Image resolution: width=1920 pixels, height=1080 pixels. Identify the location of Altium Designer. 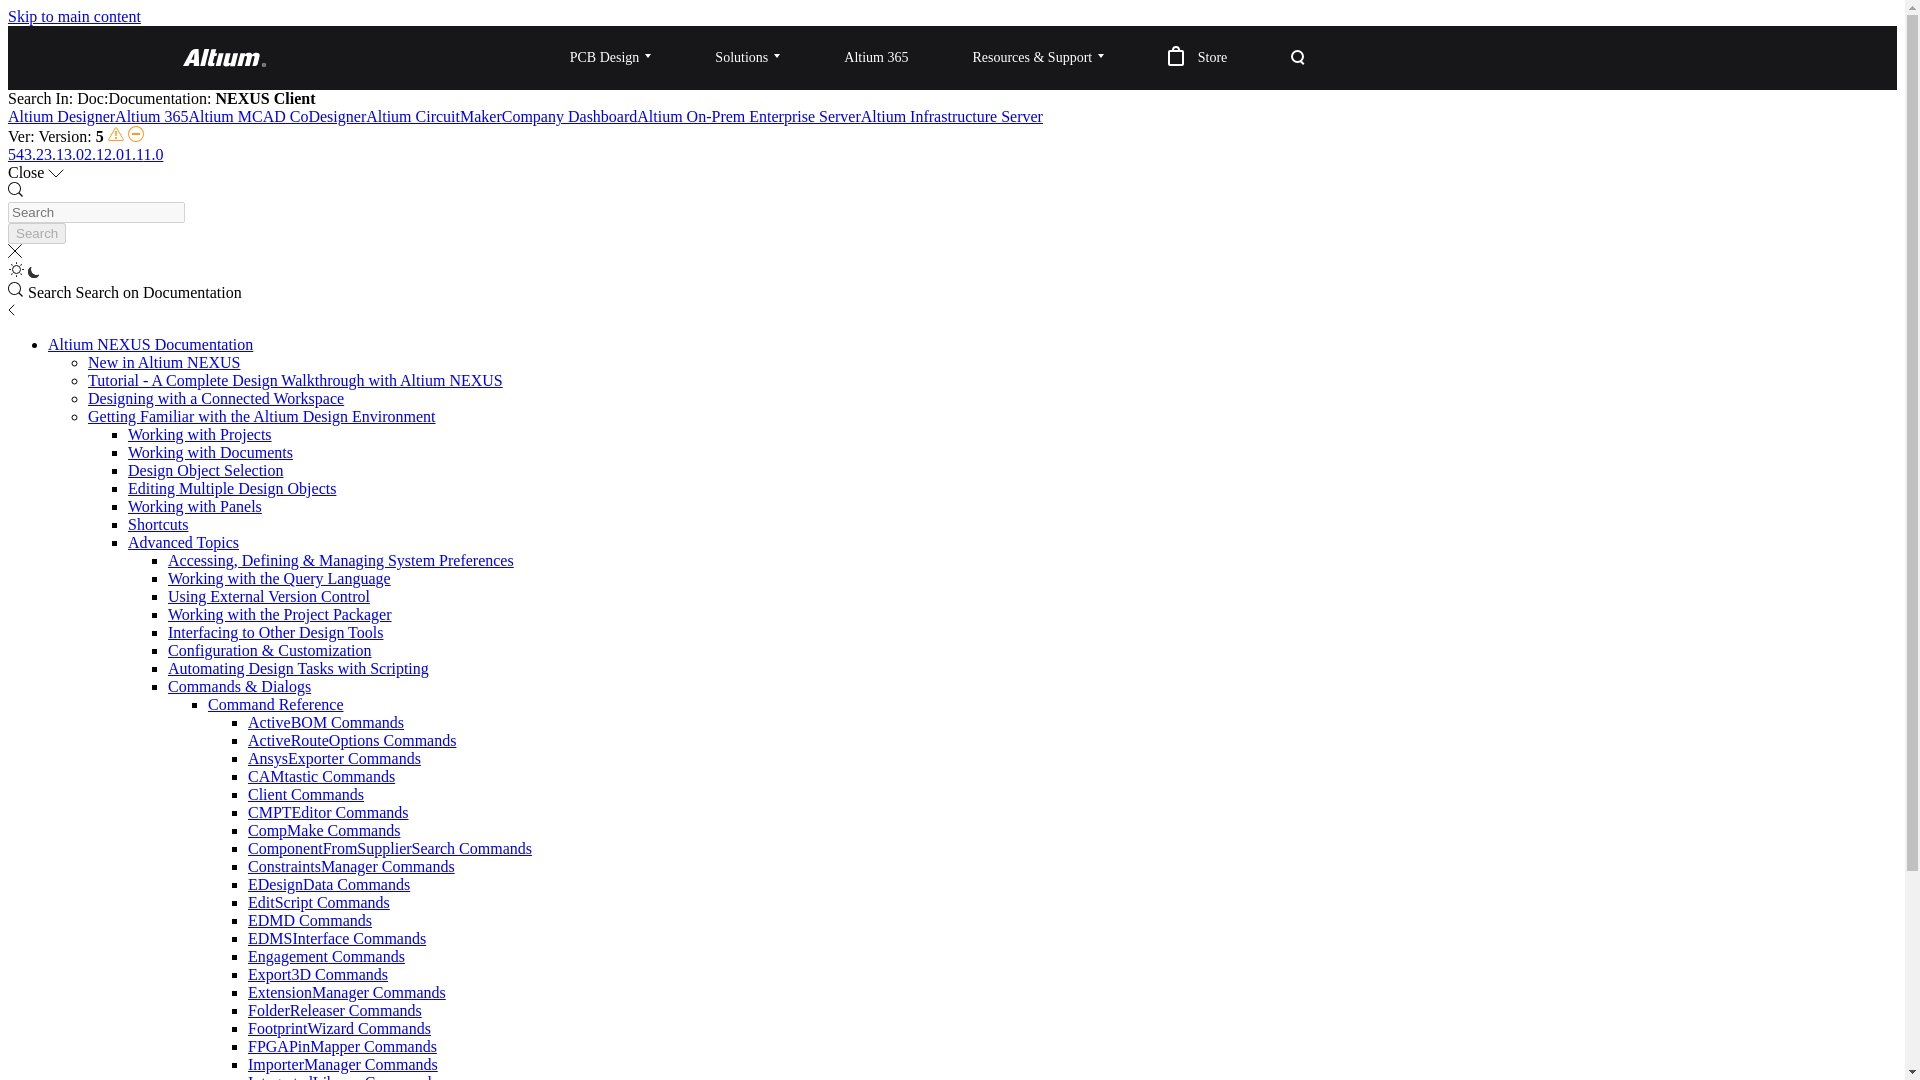
(61, 116).